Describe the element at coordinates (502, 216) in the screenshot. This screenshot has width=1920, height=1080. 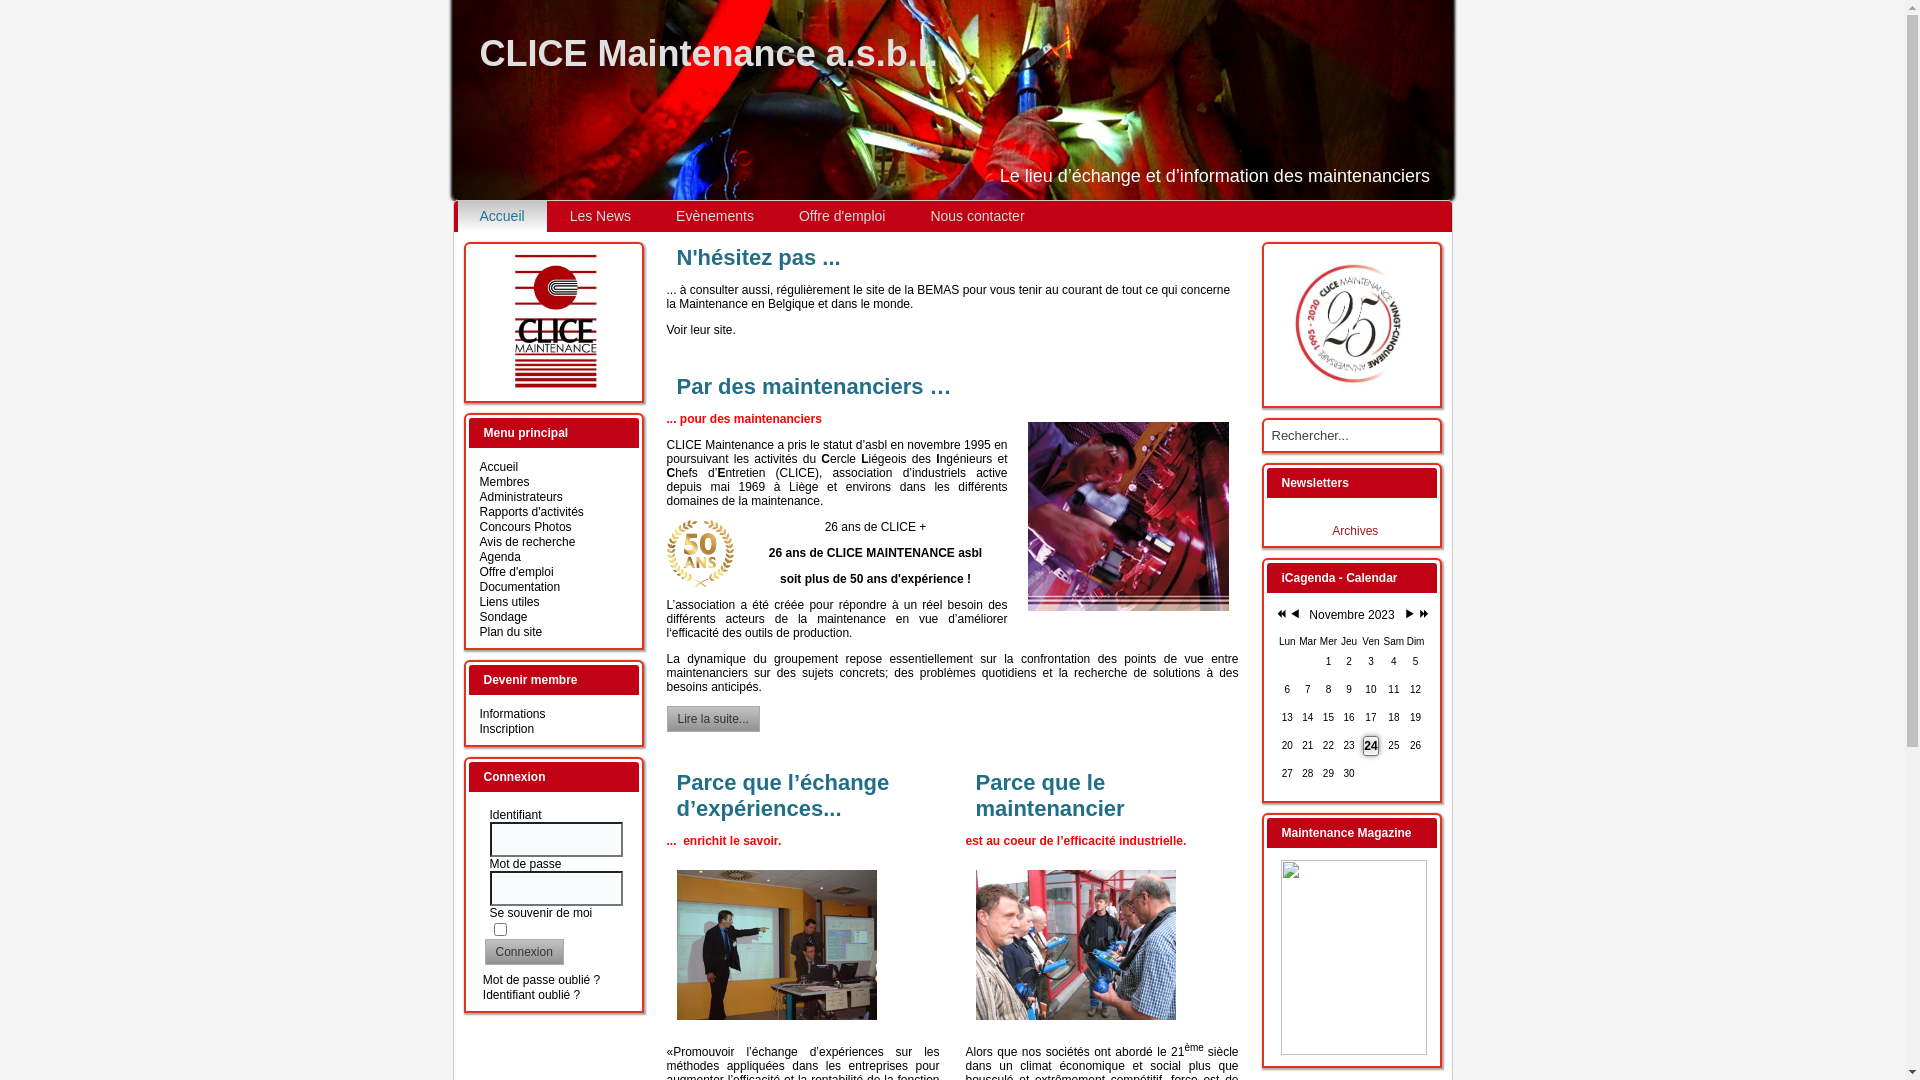
I see `Accueil` at that location.